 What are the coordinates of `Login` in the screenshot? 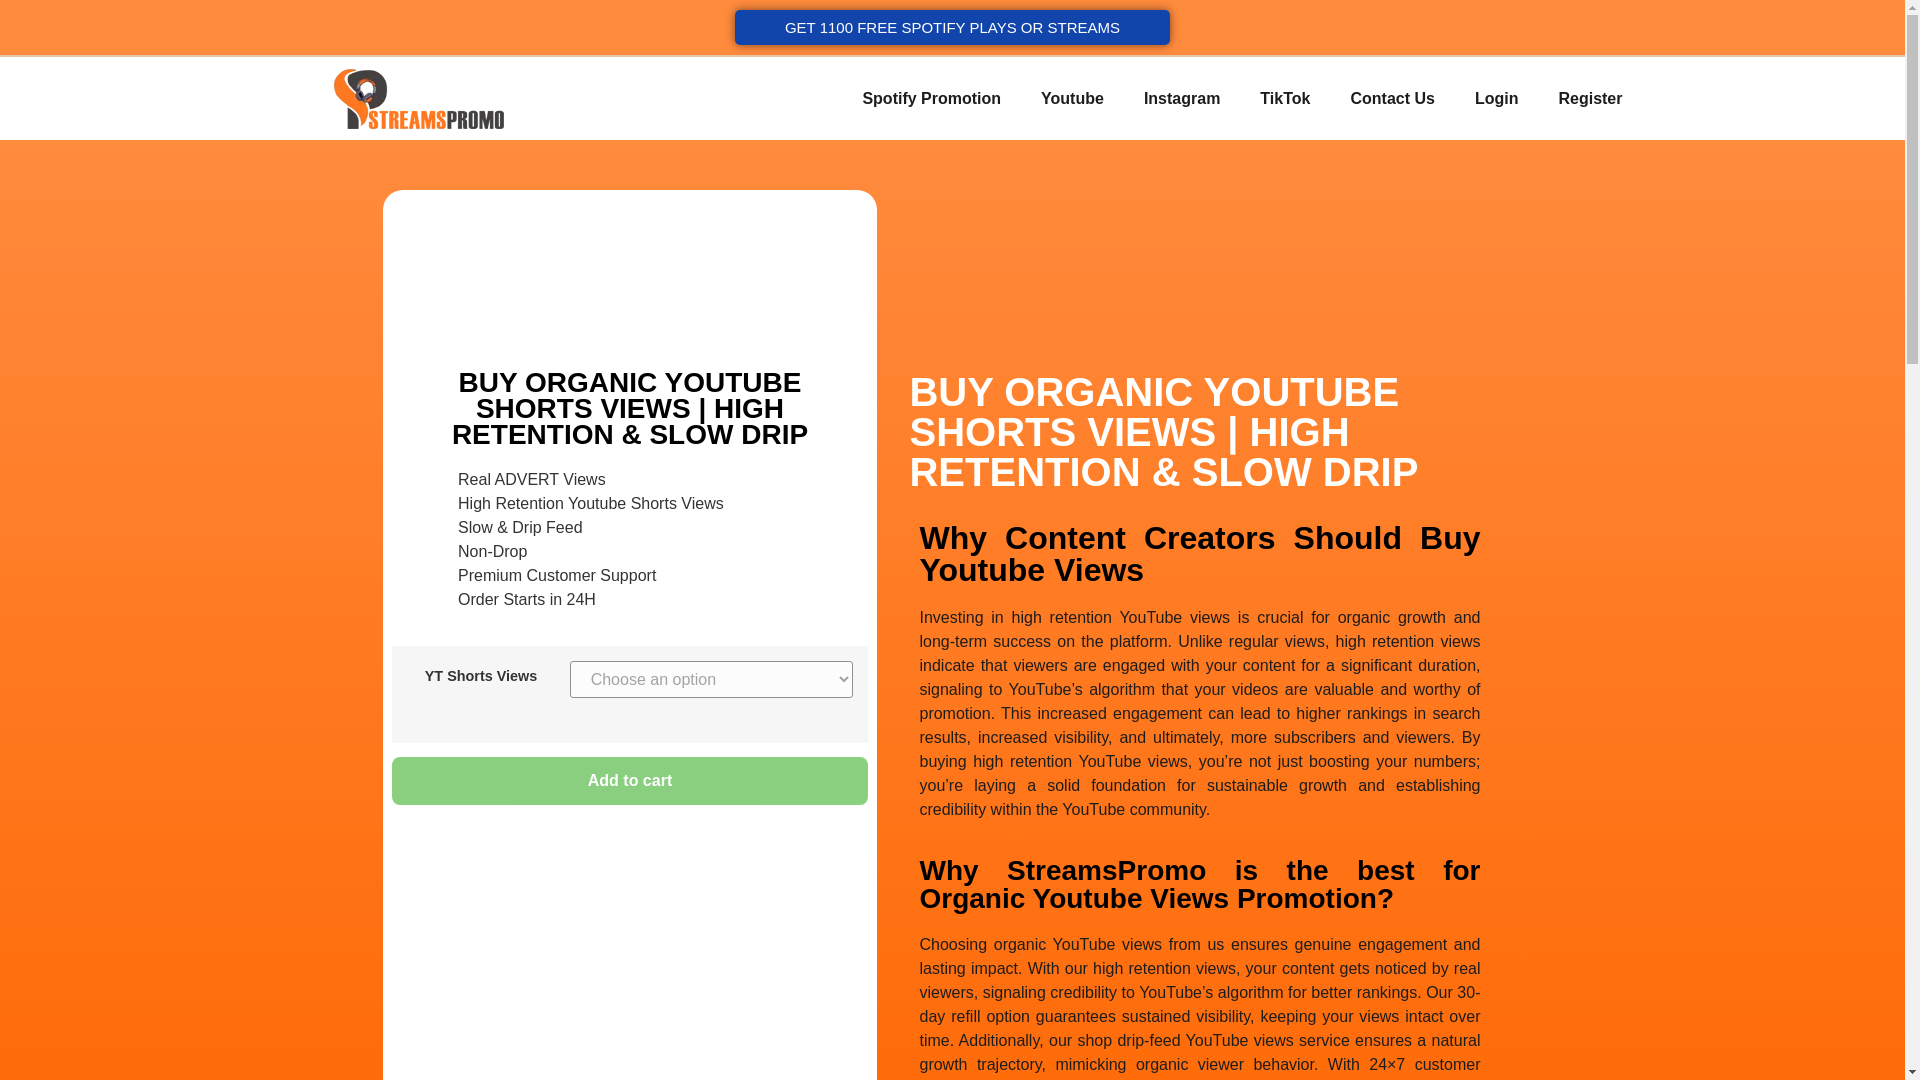 It's located at (1497, 98).